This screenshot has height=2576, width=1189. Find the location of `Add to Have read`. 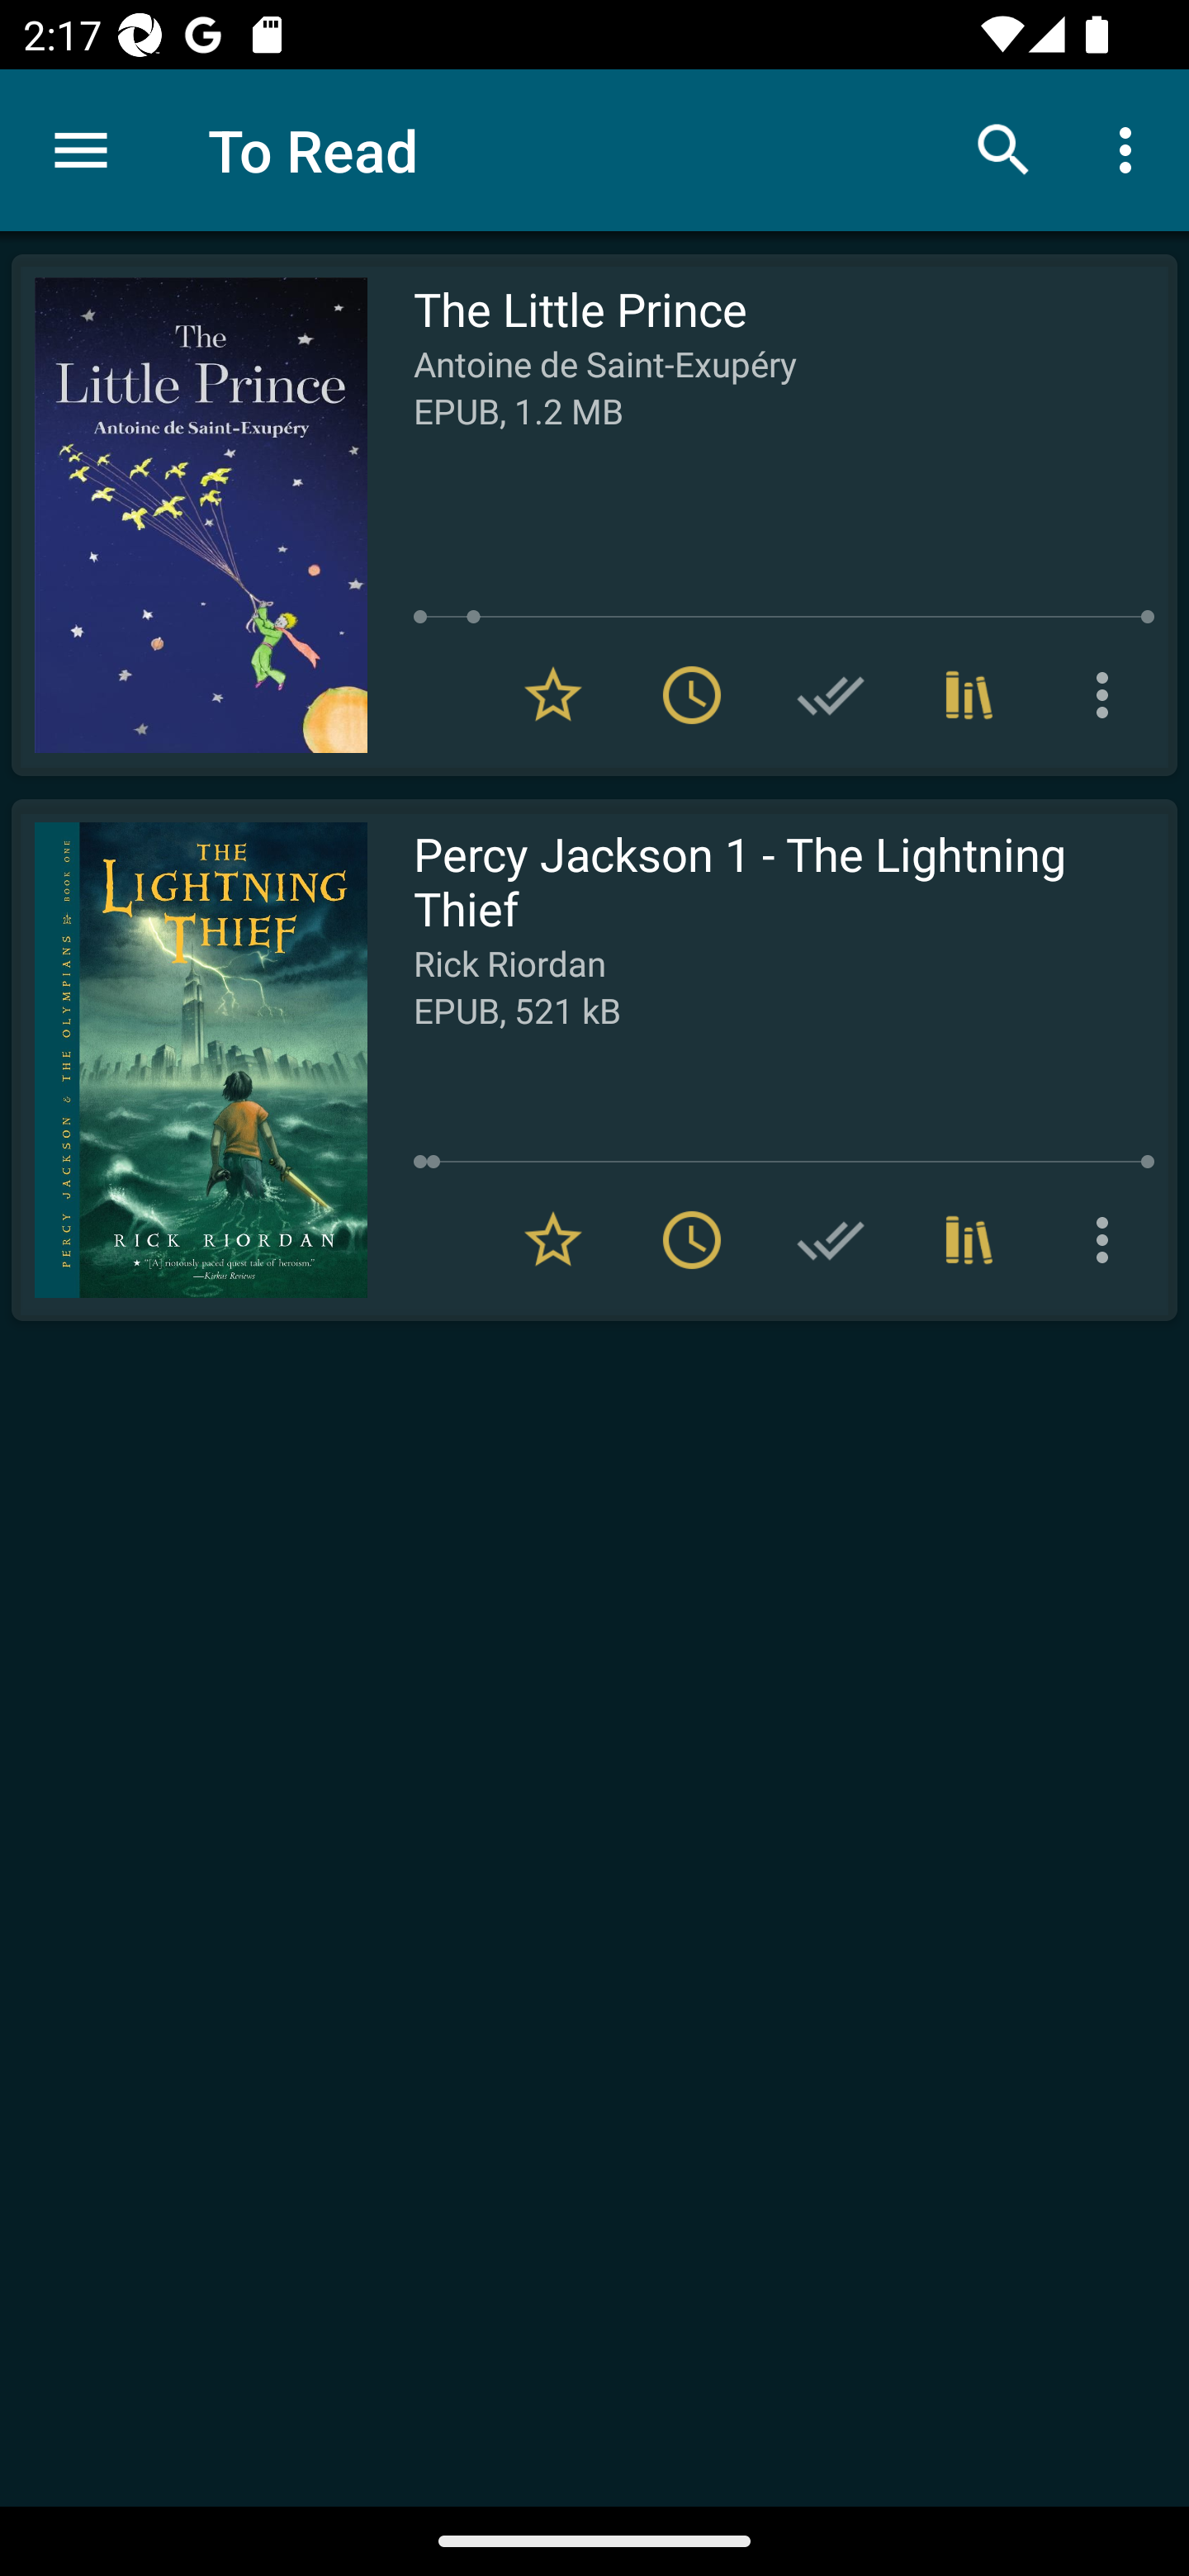

Add to Have read is located at coordinates (831, 1238).